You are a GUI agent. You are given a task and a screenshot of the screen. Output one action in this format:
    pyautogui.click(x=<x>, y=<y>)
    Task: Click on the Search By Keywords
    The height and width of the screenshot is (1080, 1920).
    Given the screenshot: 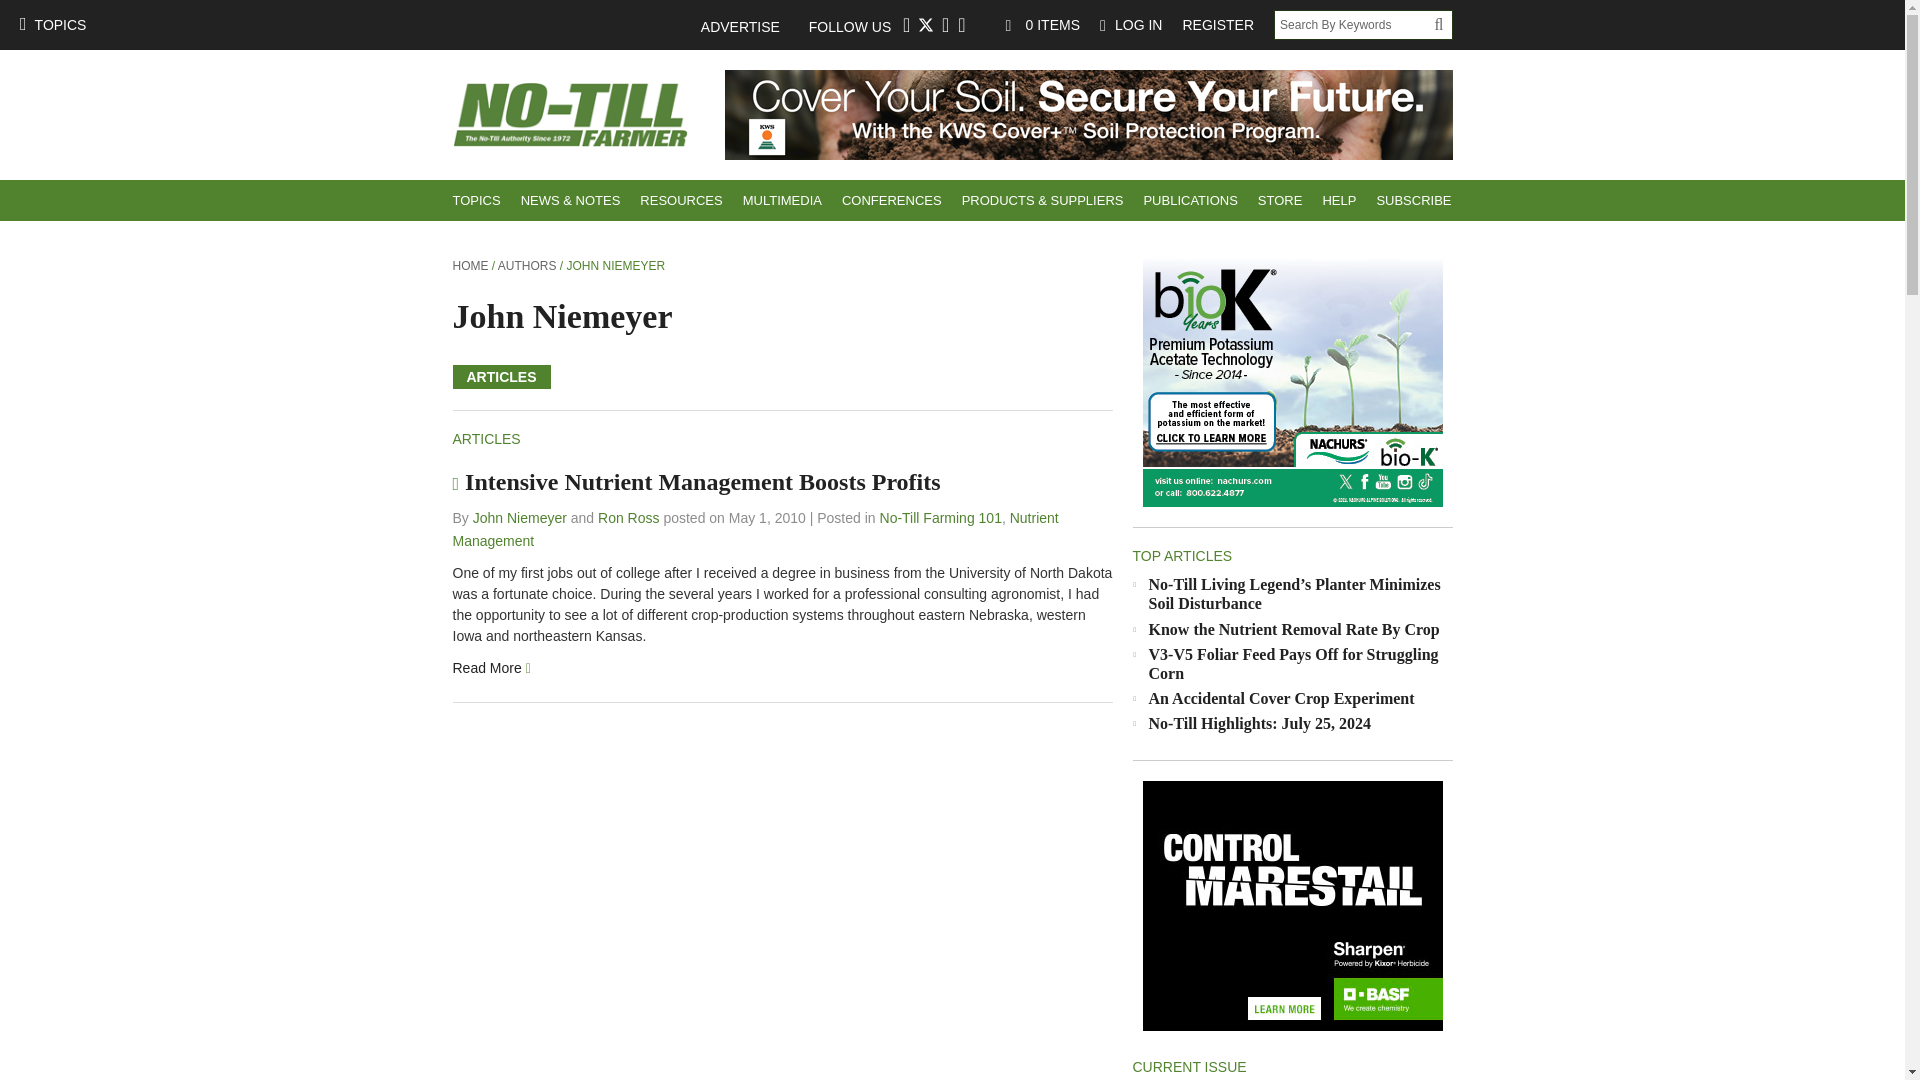 What is the action you would take?
    pyautogui.click(x=1354, y=24)
    